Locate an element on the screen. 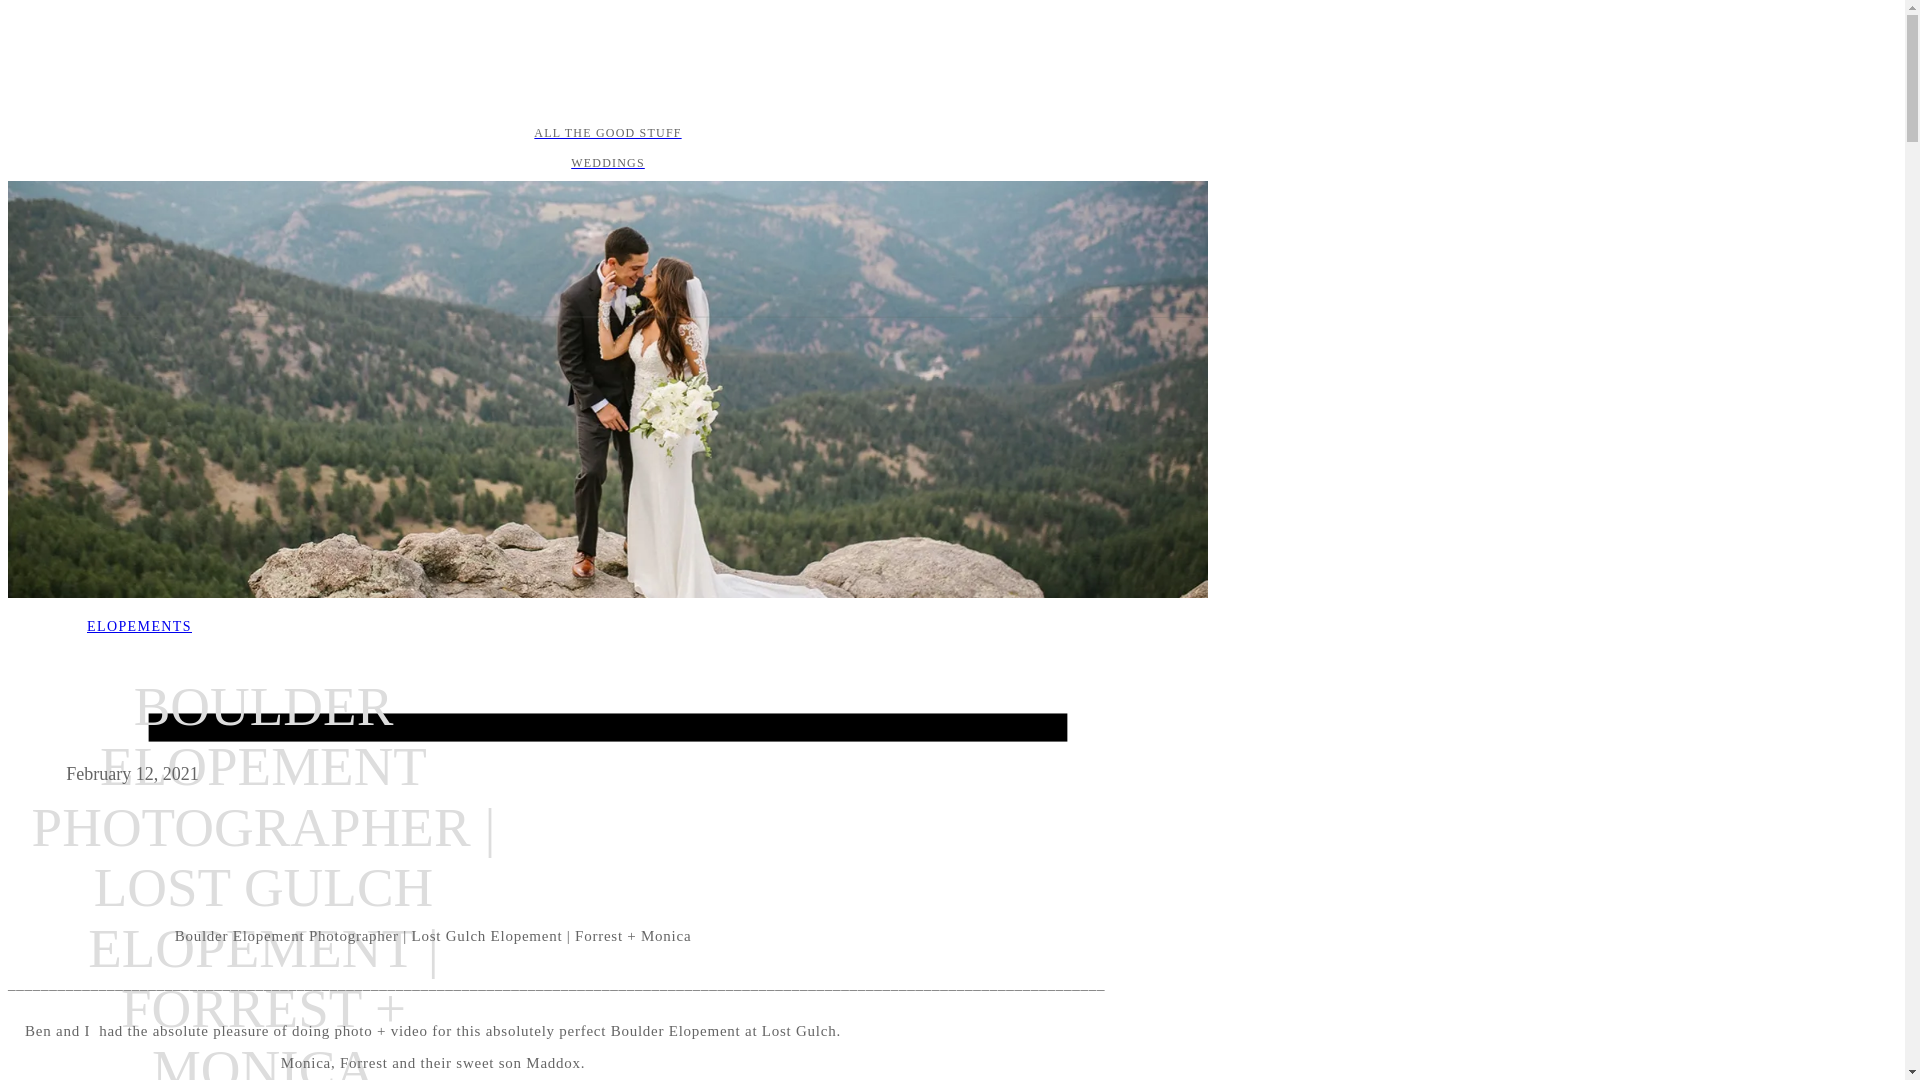 This screenshot has width=1920, height=1080. COUPLES is located at coordinates (607, 192).